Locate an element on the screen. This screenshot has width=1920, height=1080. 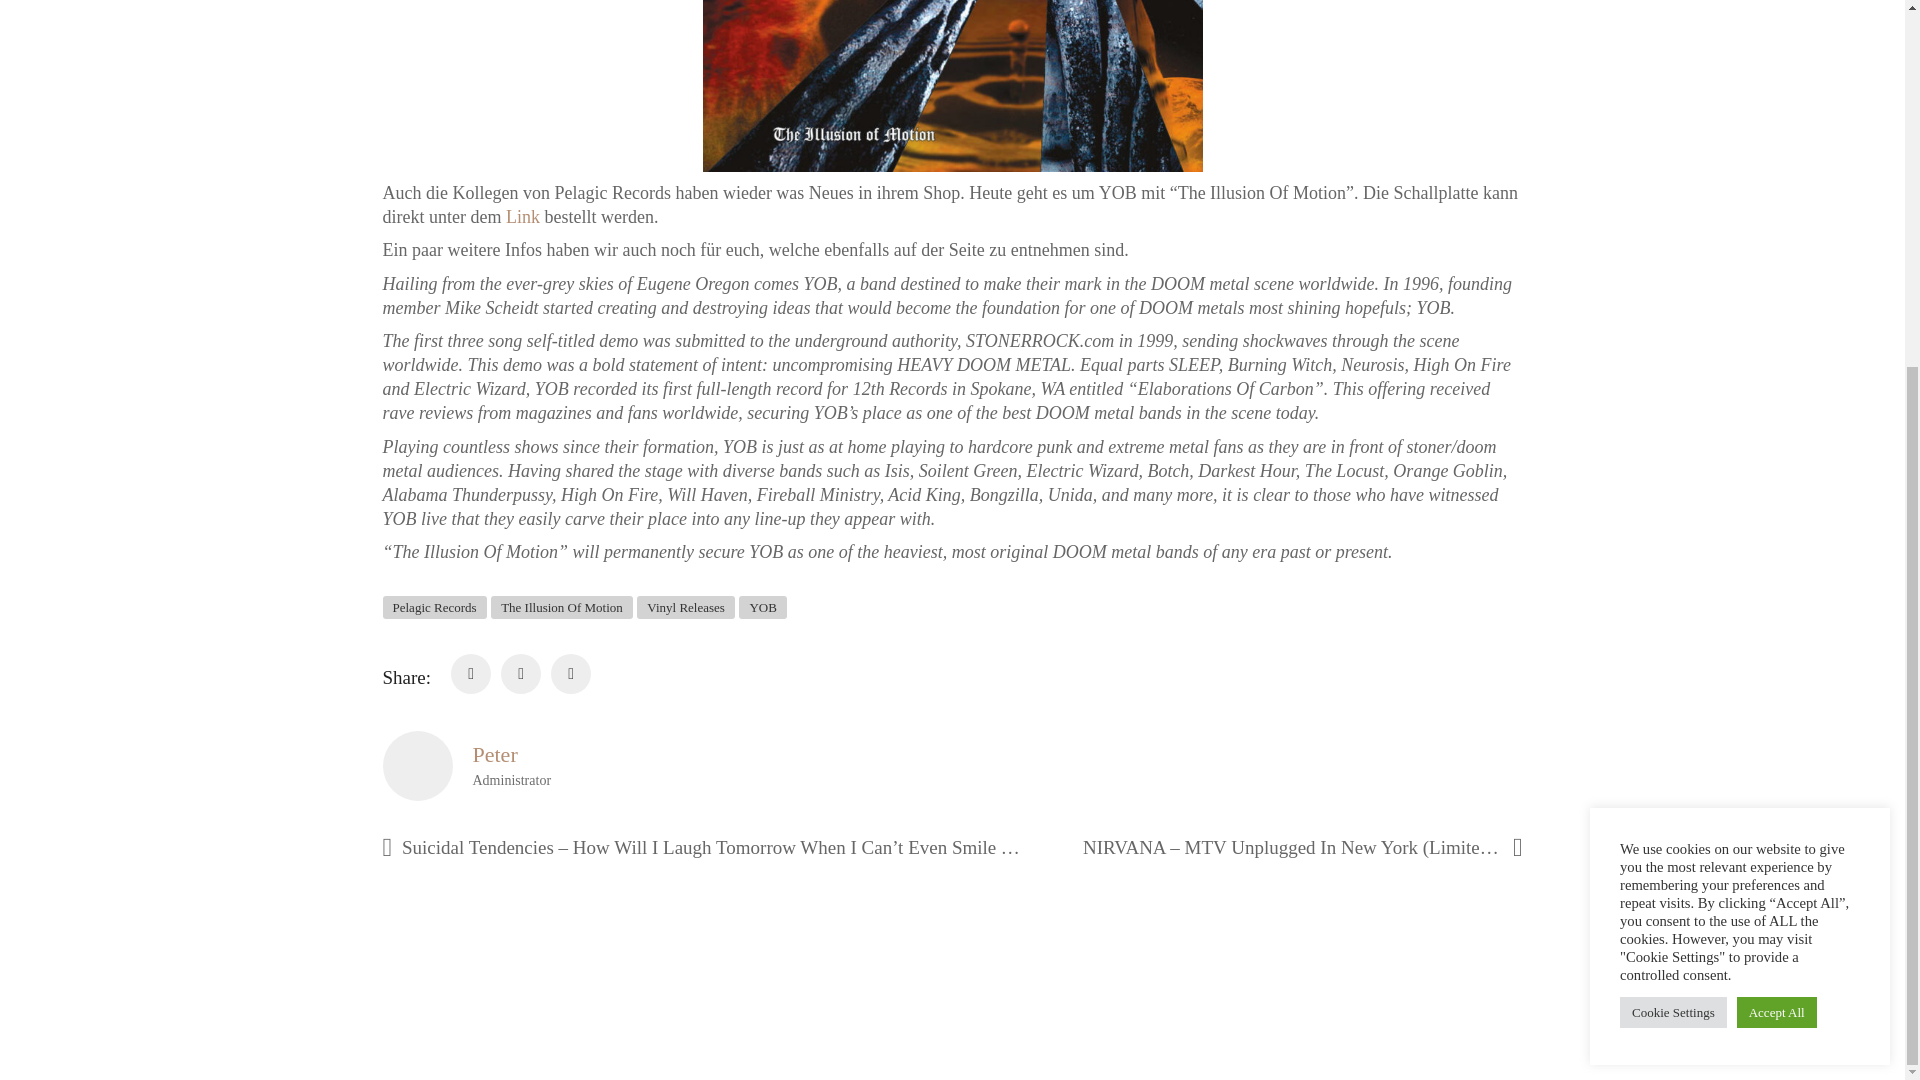
YOB is located at coordinates (762, 607).